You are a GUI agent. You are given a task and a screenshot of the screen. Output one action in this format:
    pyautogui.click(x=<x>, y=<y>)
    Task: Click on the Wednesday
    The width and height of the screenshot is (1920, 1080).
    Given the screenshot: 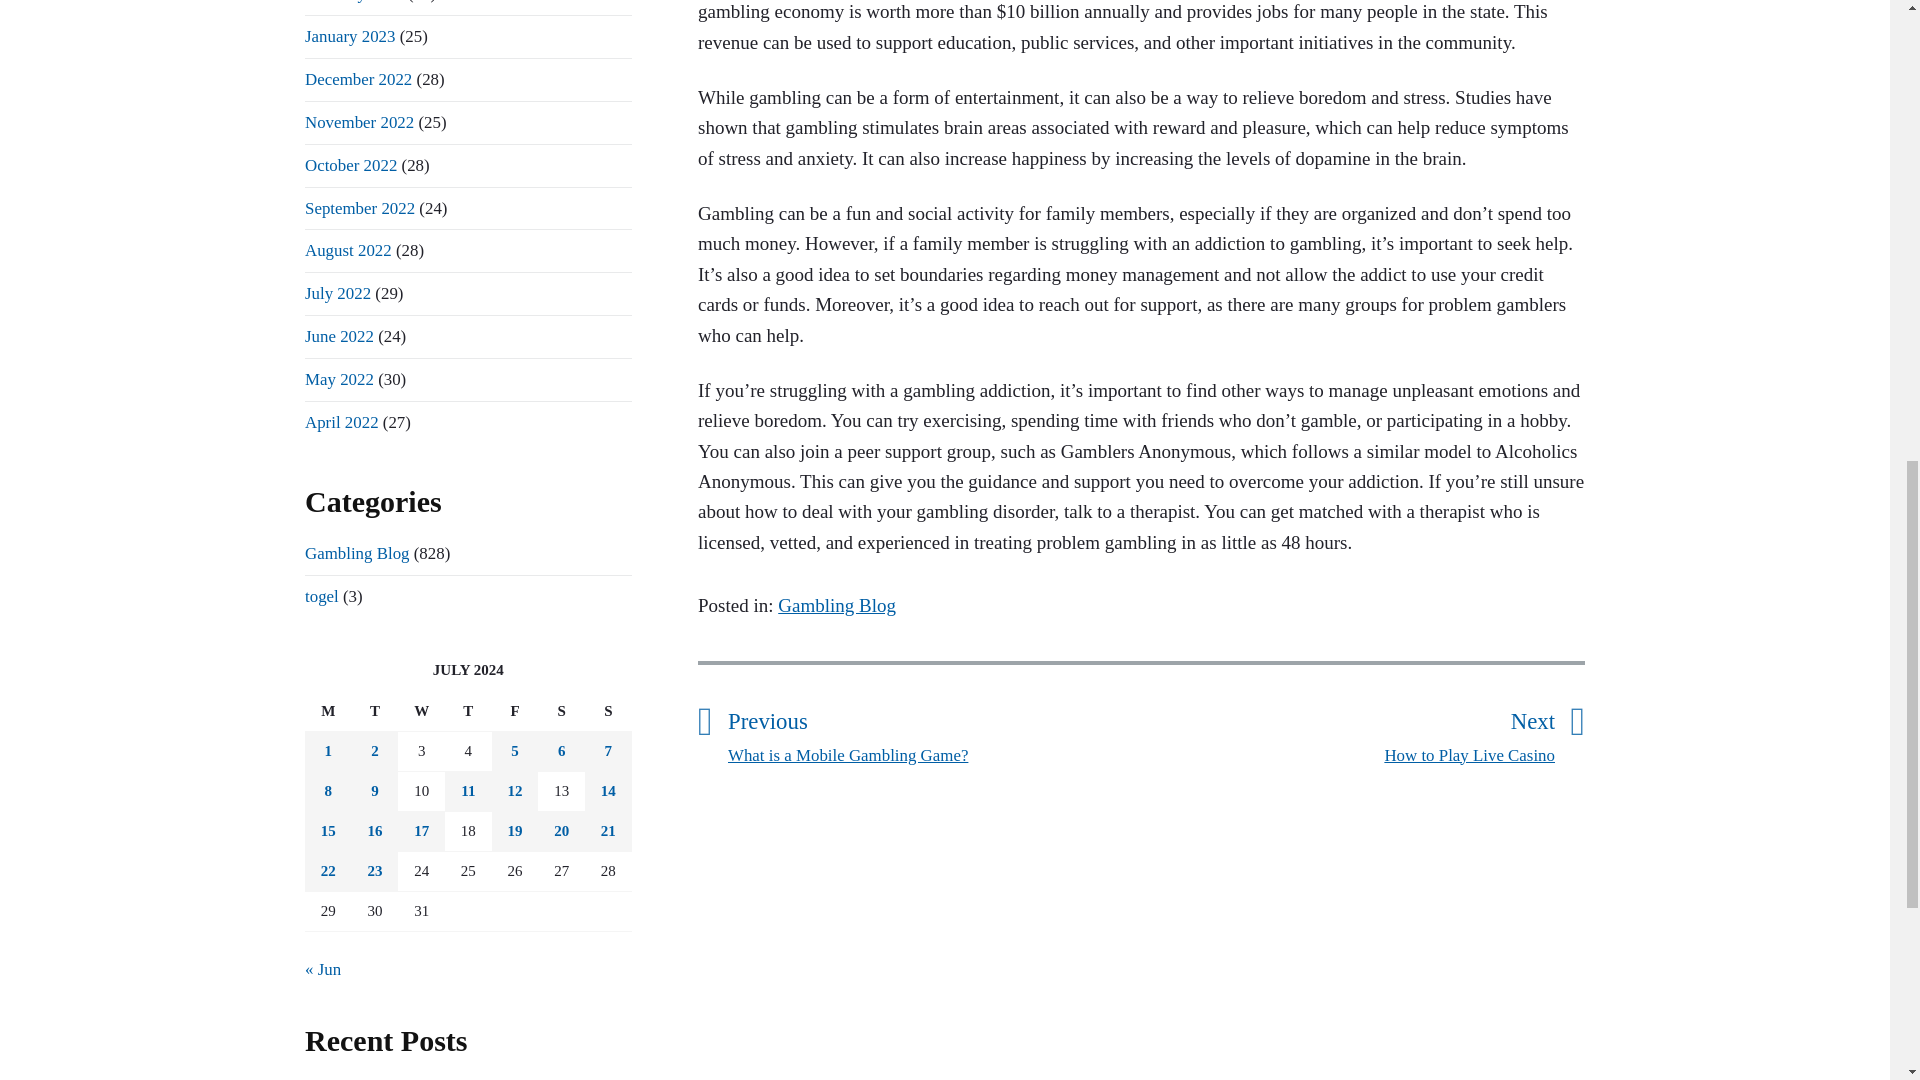 What is the action you would take?
    pyautogui.click(x=354, y=2)
    